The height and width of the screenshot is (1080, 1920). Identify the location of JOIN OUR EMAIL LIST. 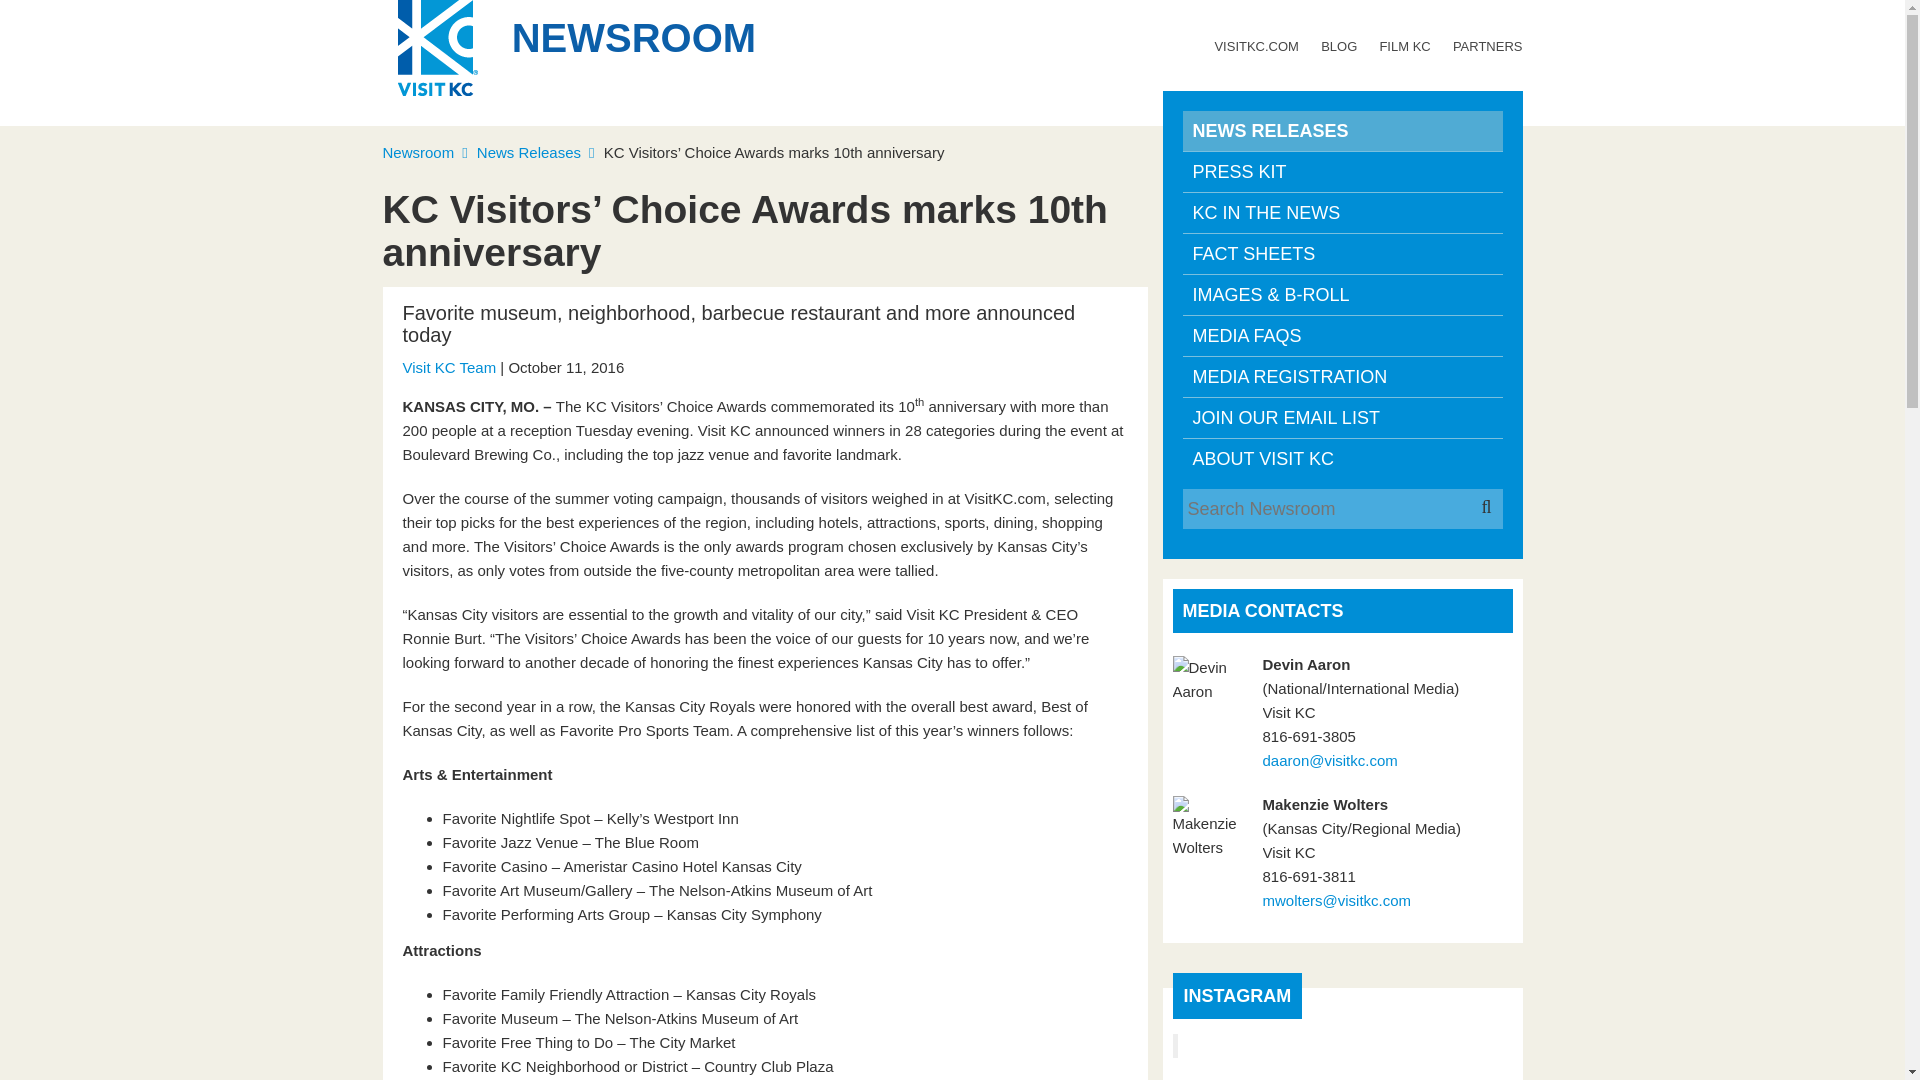
(1342, 418).